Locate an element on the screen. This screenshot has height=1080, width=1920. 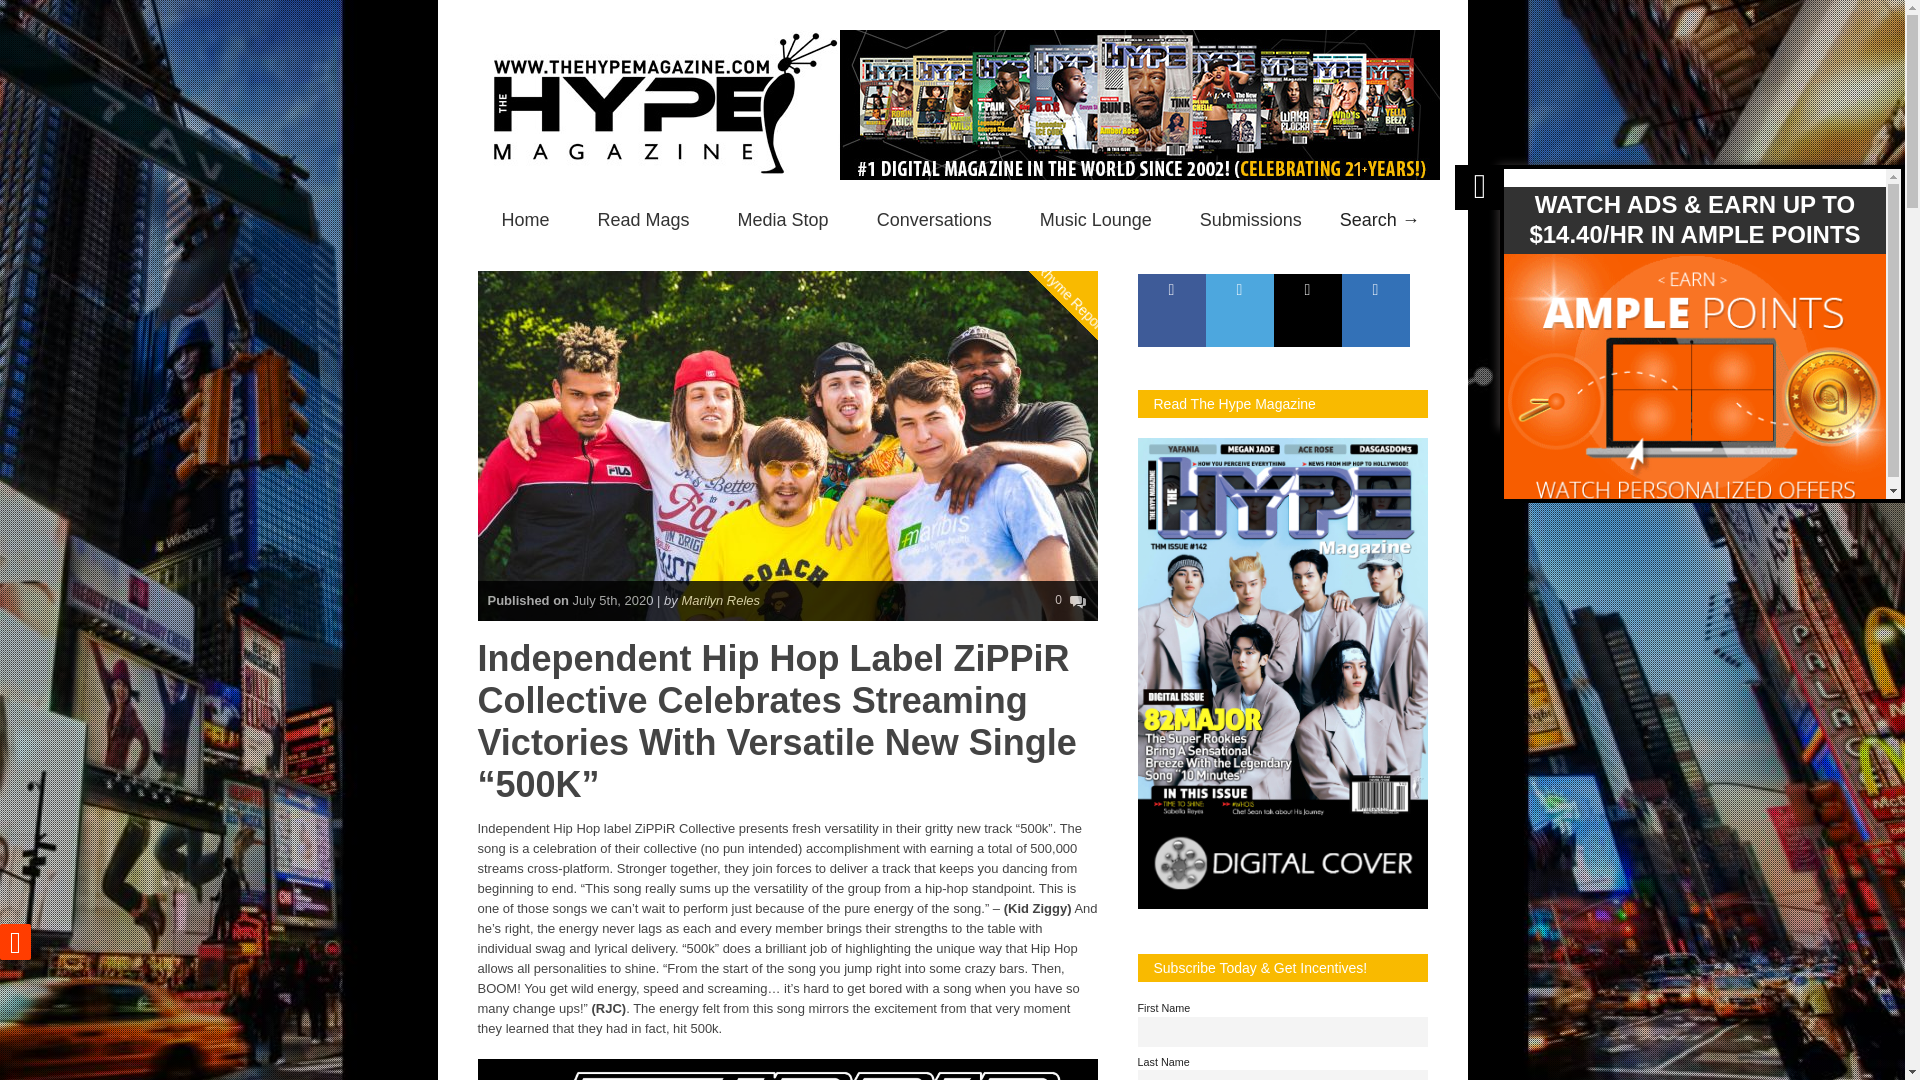
Music Lounge is located at coordinates (1095, 220).